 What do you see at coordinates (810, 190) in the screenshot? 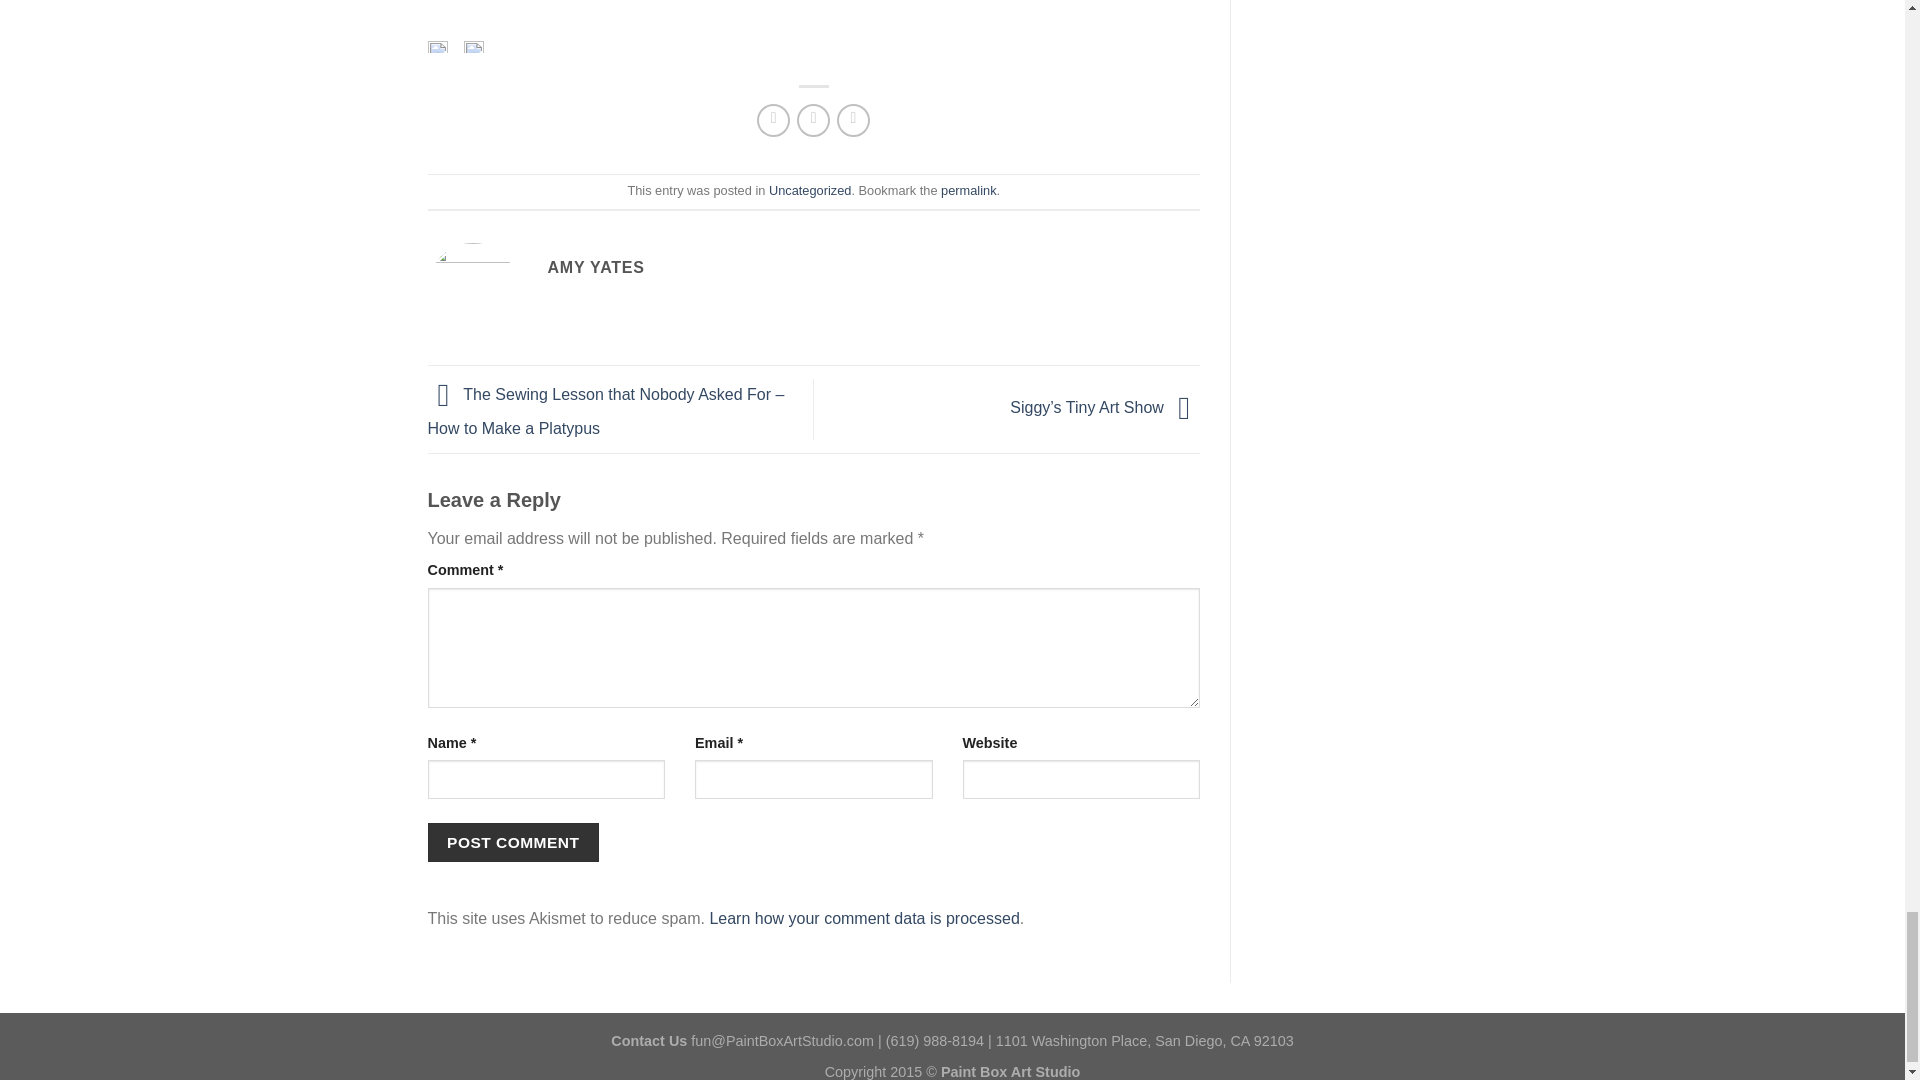
I see `Uncategorized` at bounding box center [810, 190].